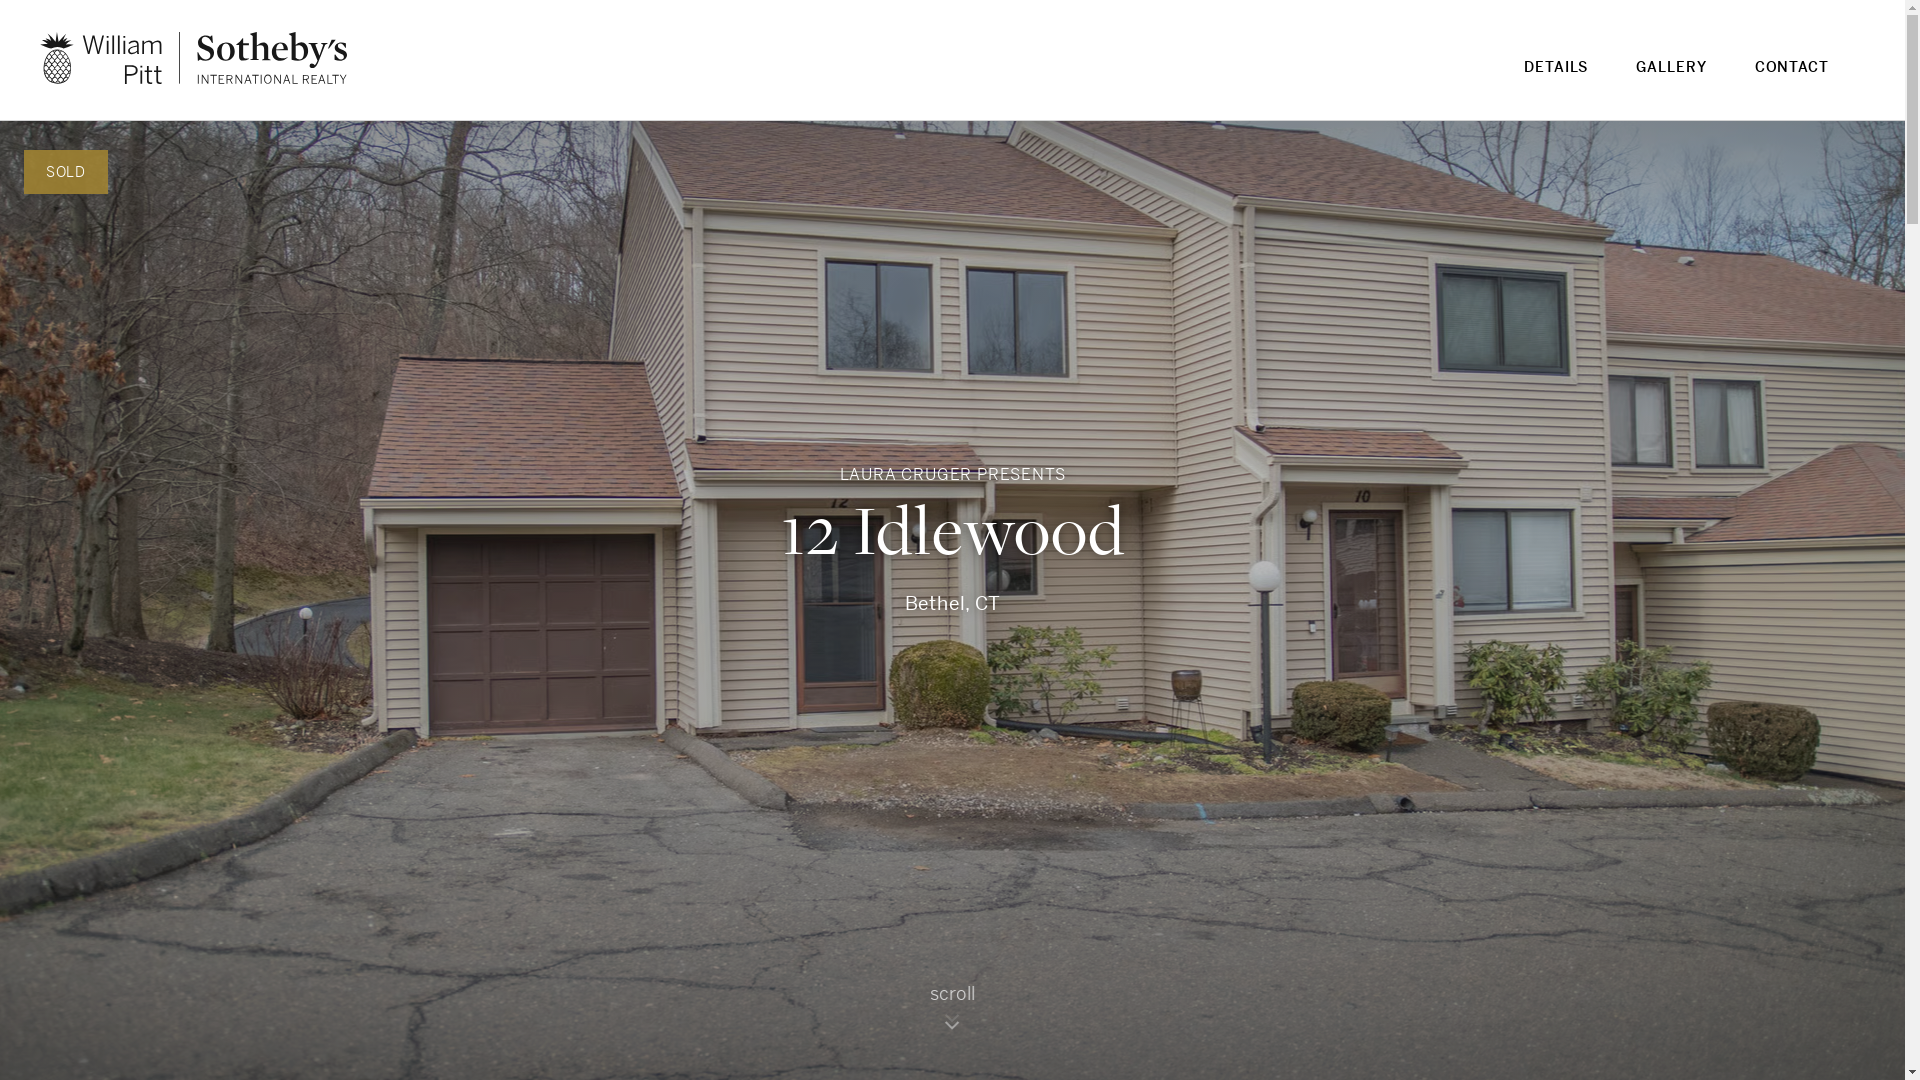 This screenshot has width=1920, height=1080. I want to click on CONTACT, so click(1792, 80).